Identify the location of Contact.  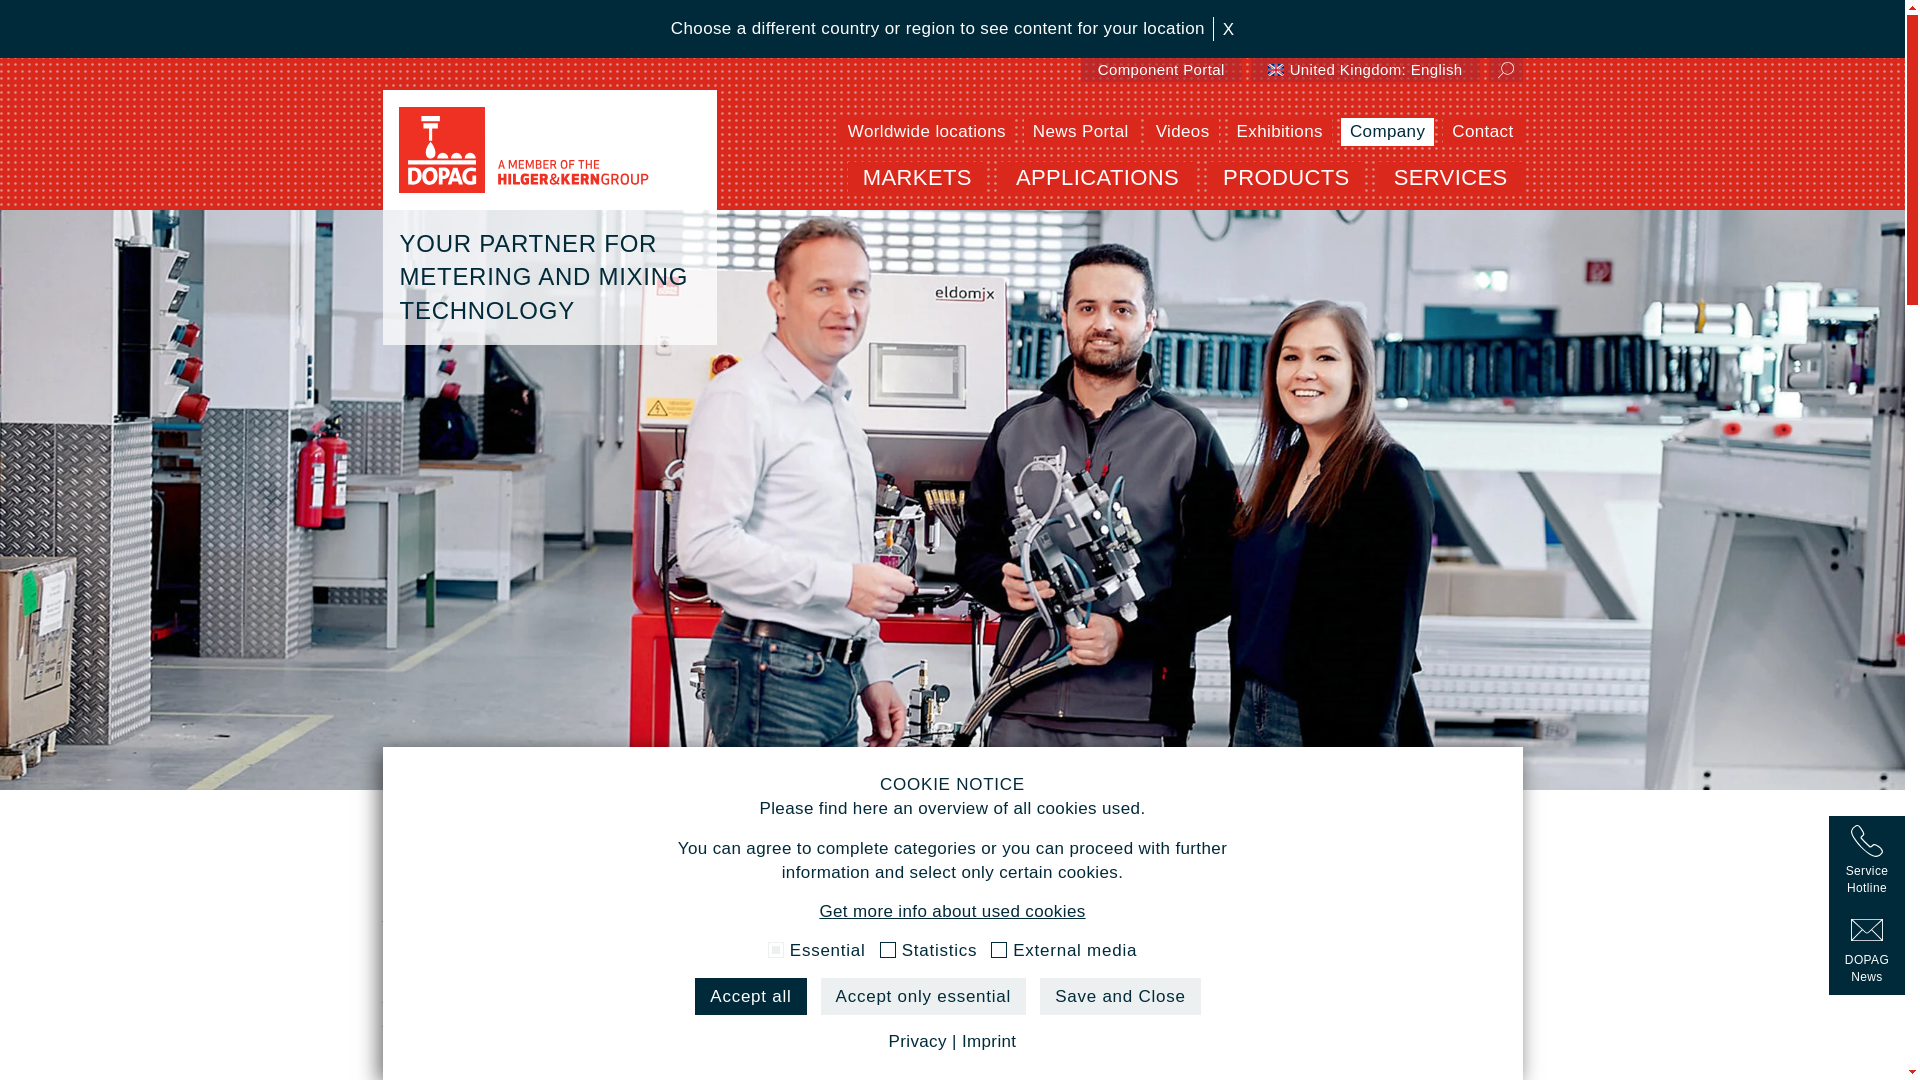
(1482, 131).